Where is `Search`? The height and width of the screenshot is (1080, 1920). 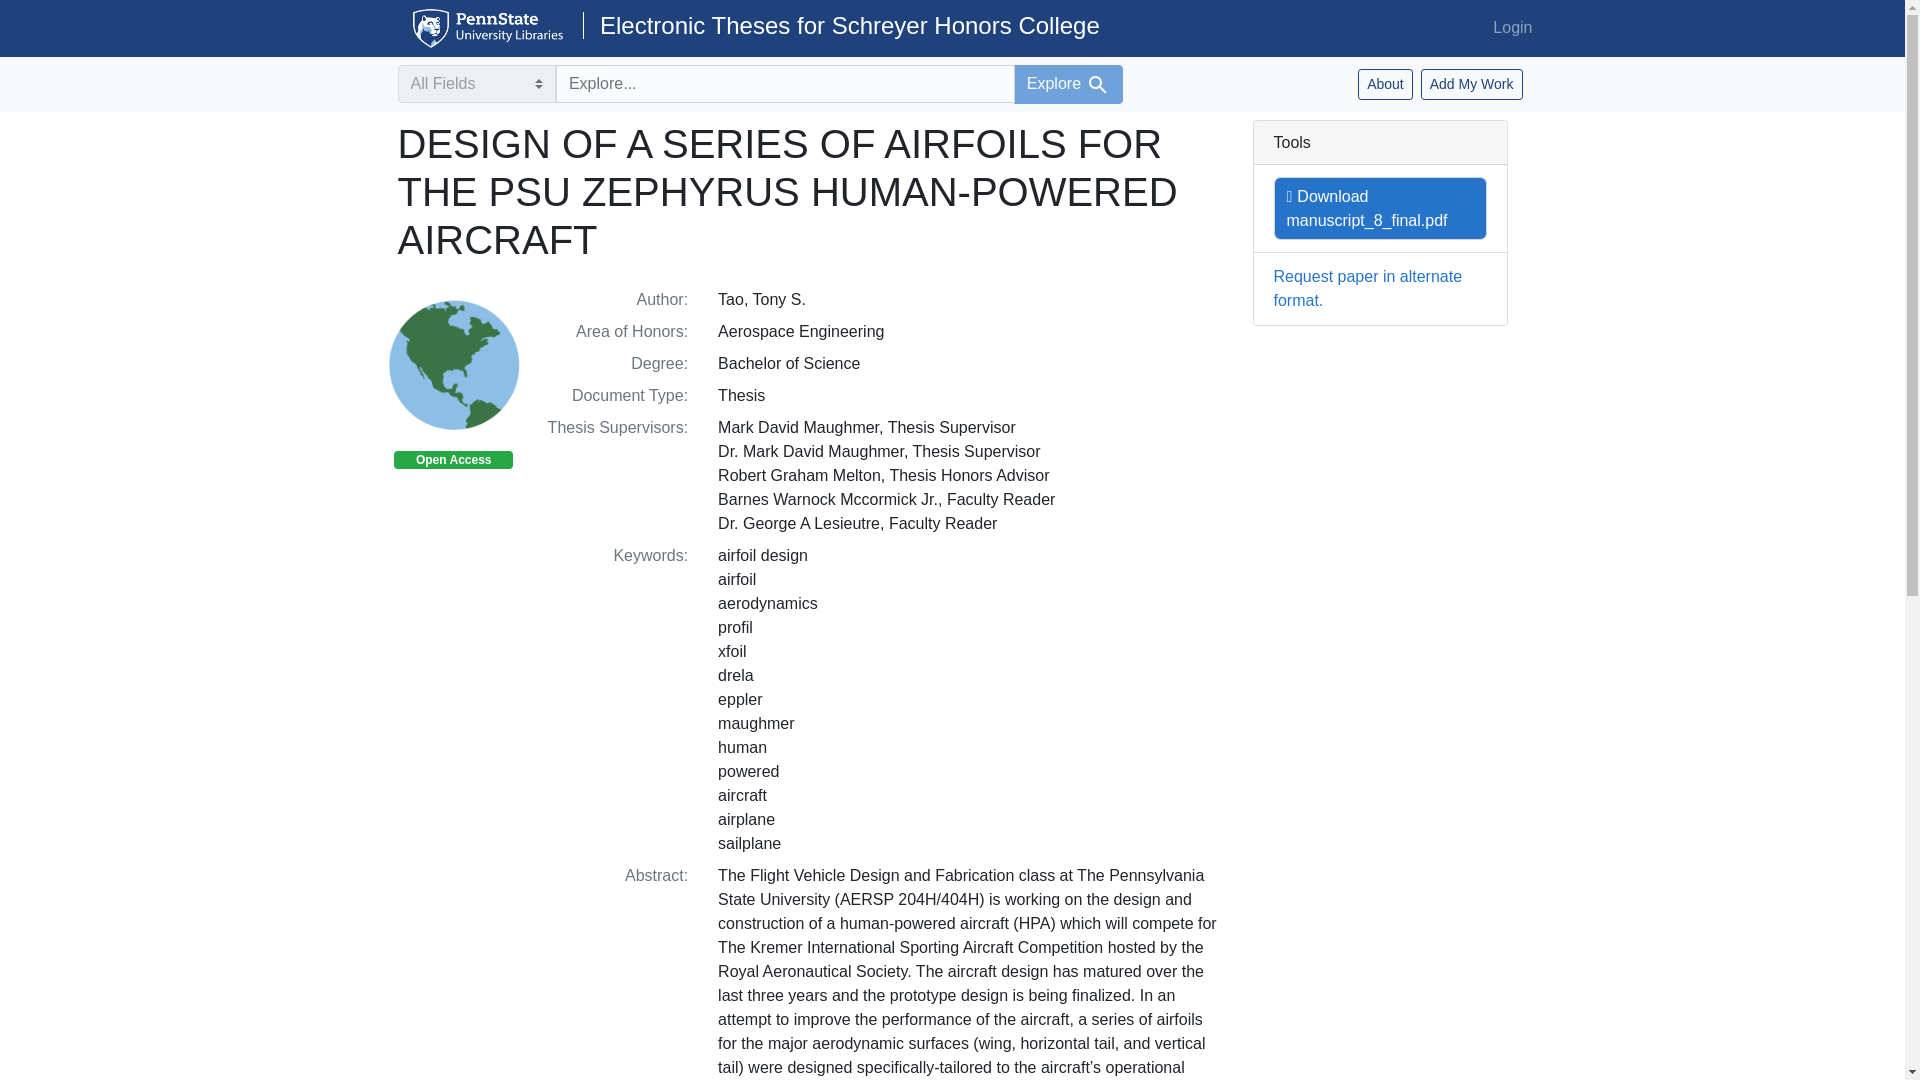 Search is located at coordinates (1098, 85).